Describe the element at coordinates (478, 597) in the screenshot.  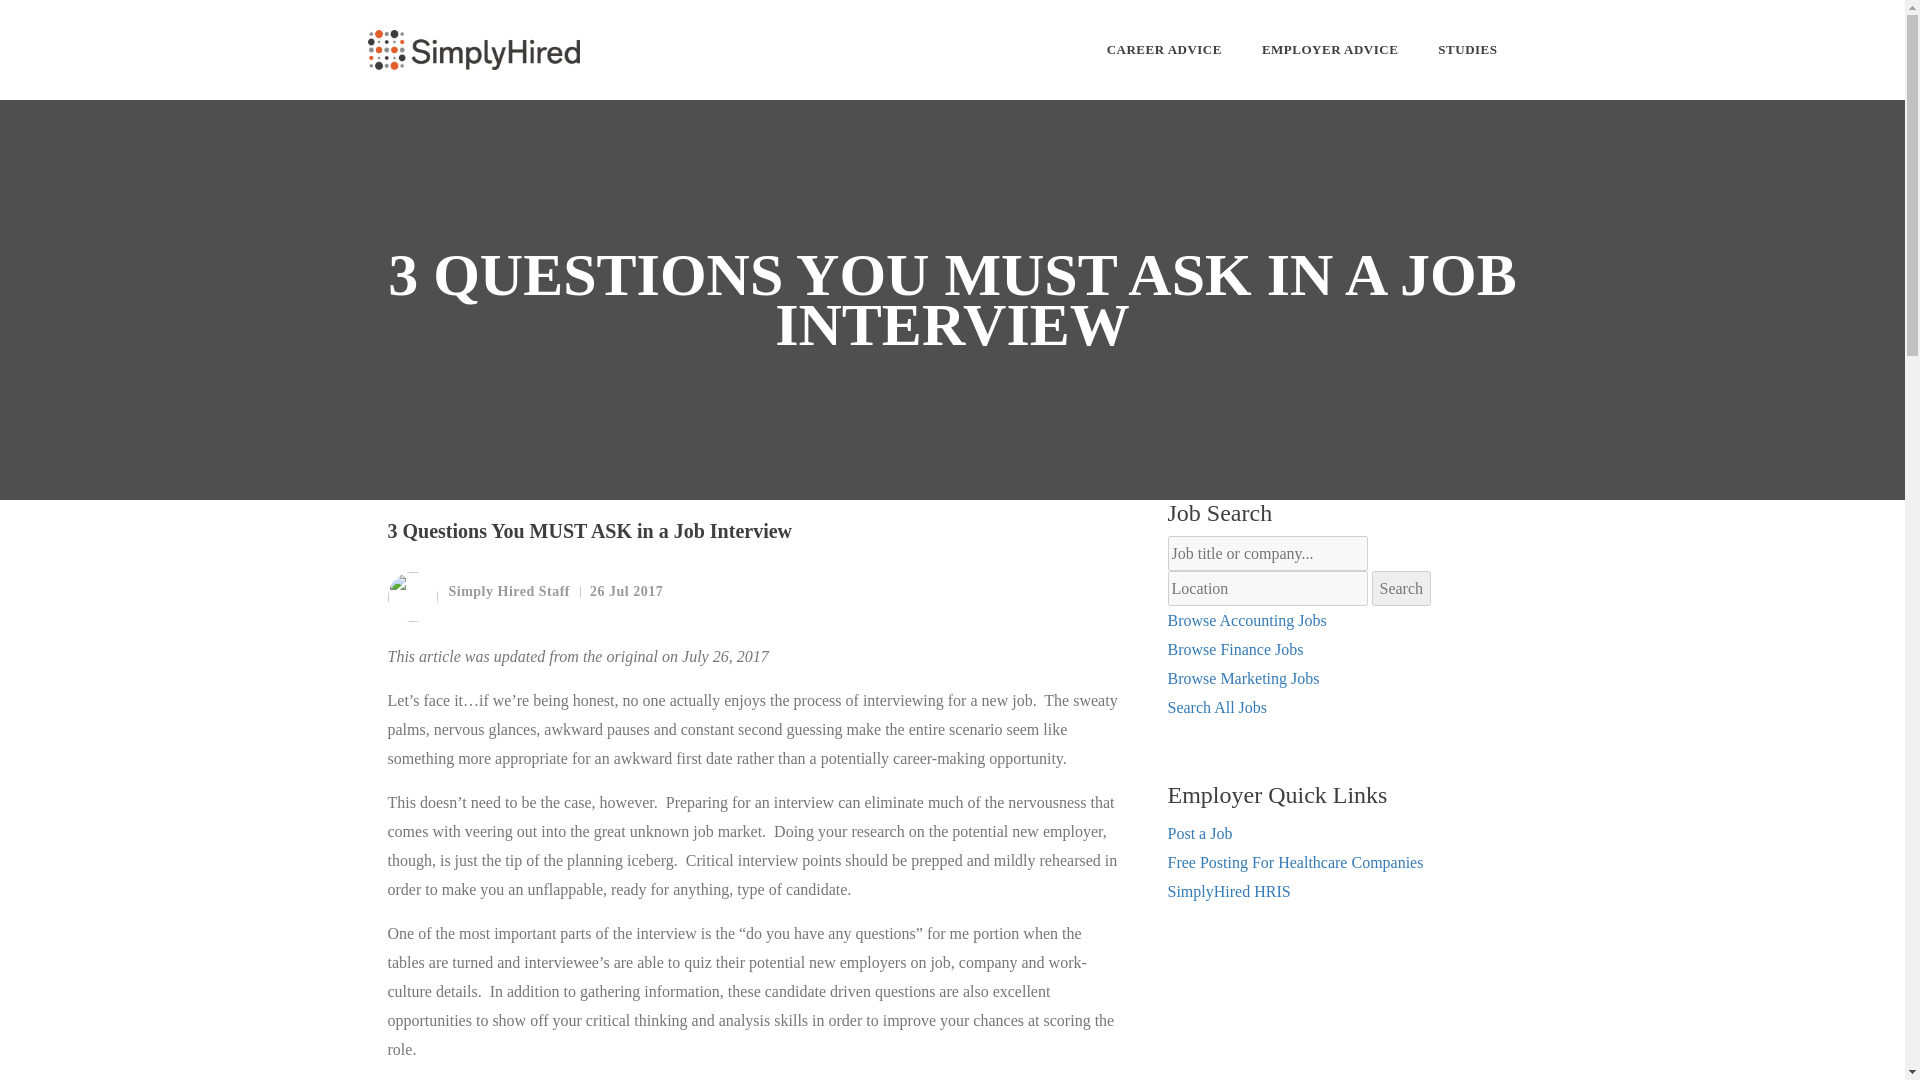
I see `Simply Hired Staff` at that location.